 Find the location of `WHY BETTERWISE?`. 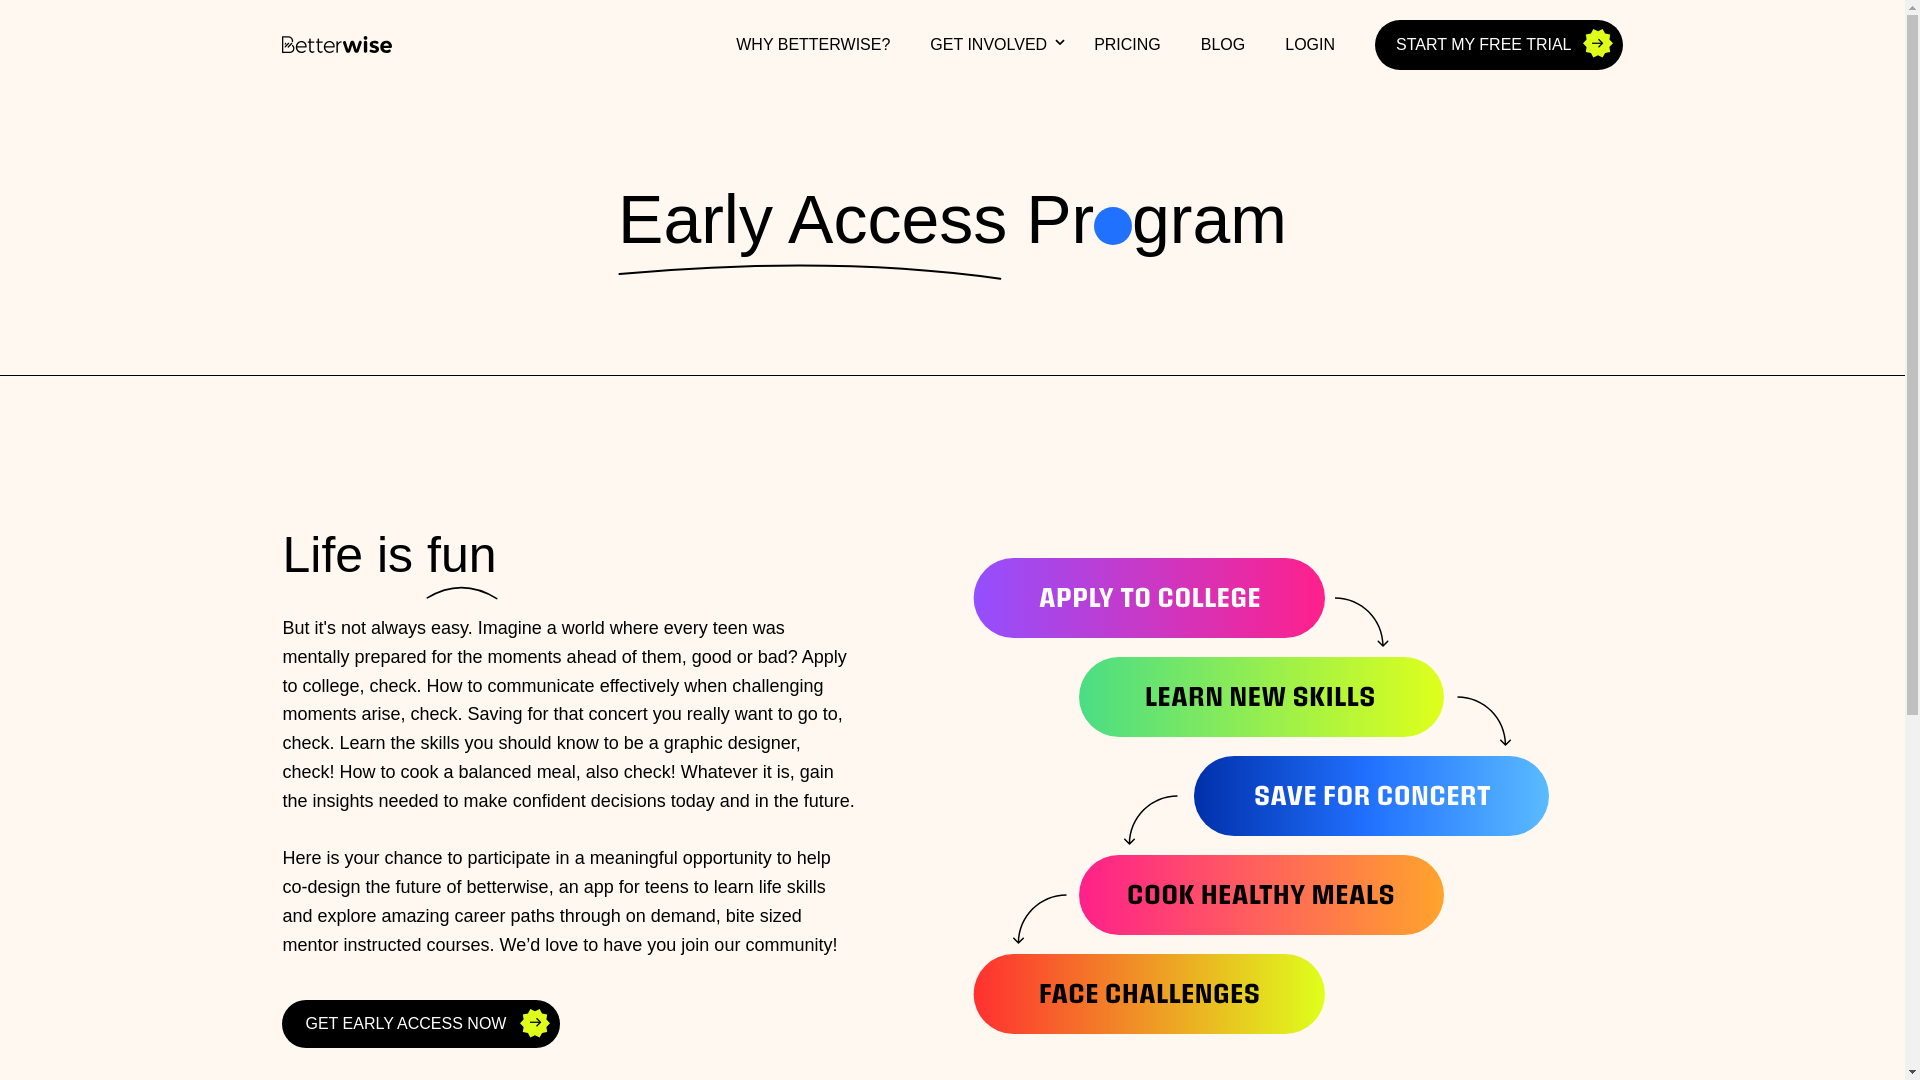

WHY BETTERWISE? is located at coordinates (813, 44).